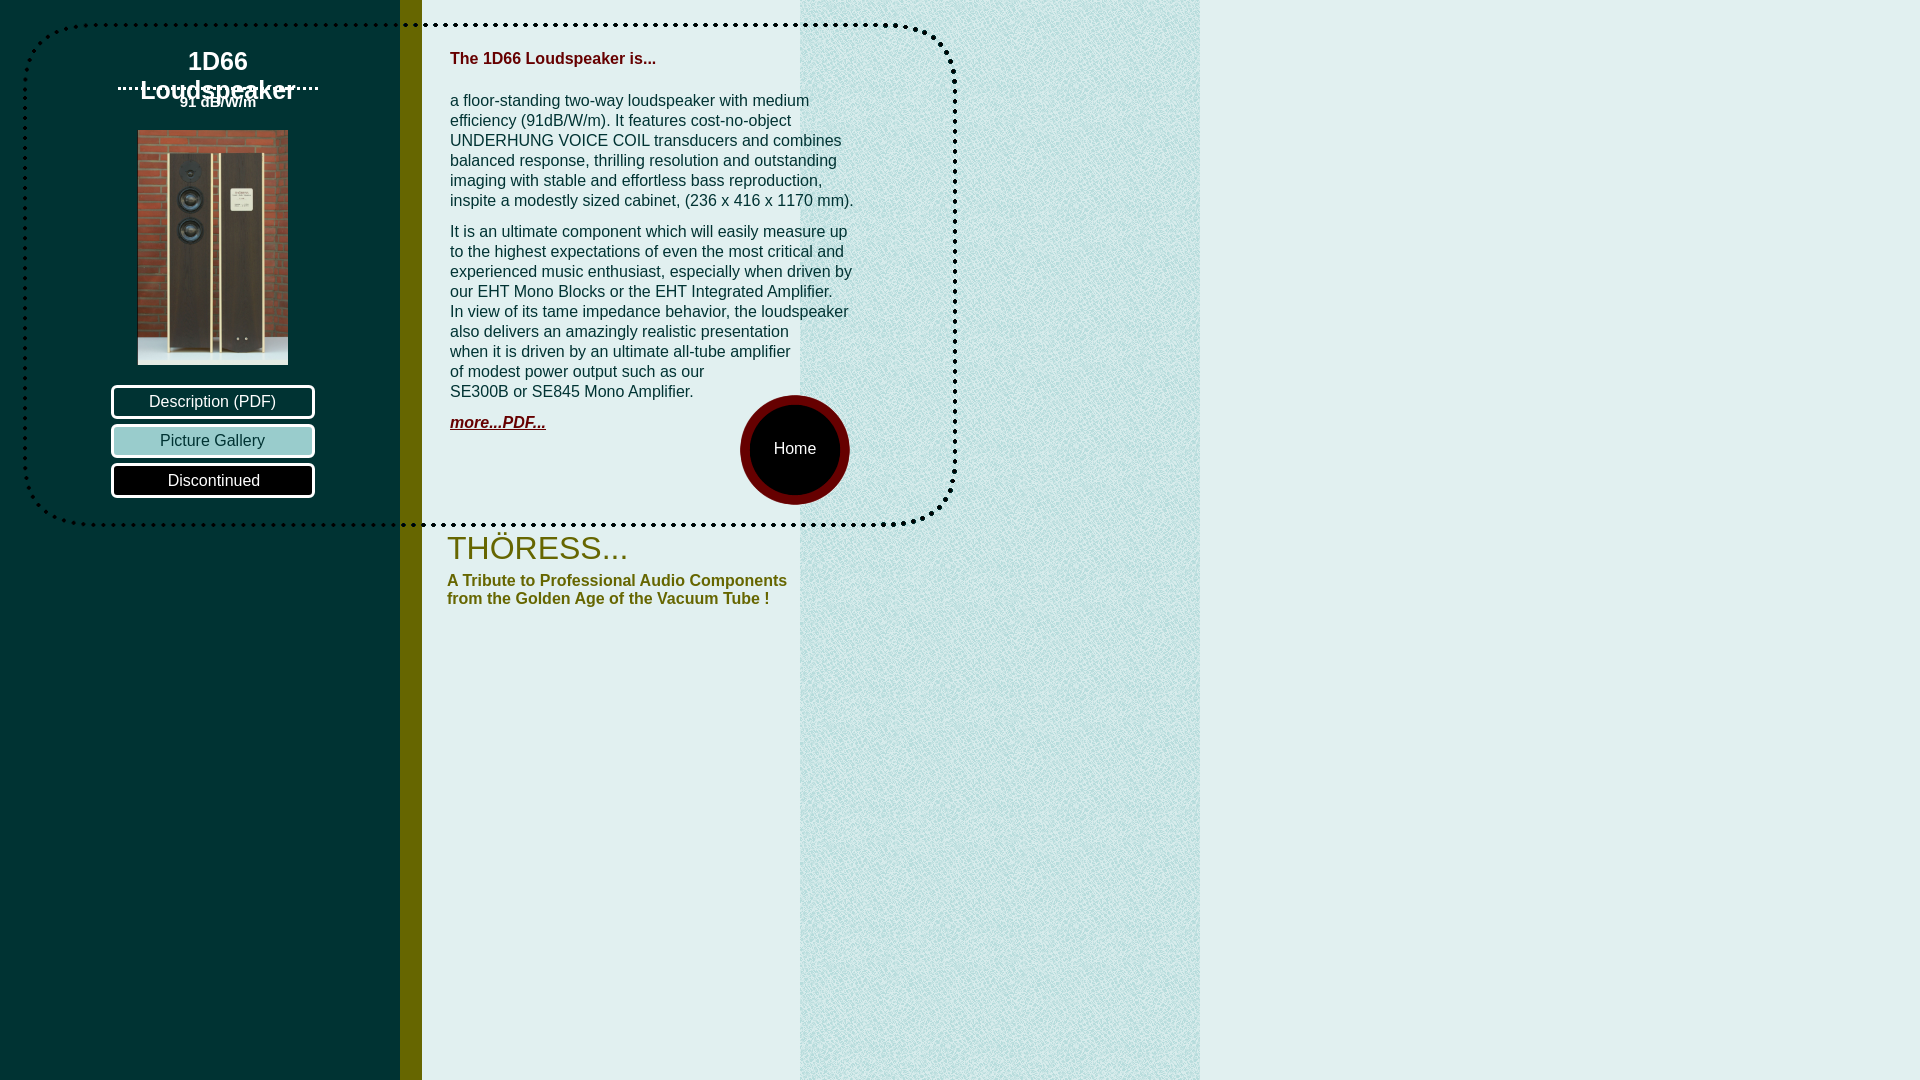  I want to click on more...PDF..., so click(580, 422).